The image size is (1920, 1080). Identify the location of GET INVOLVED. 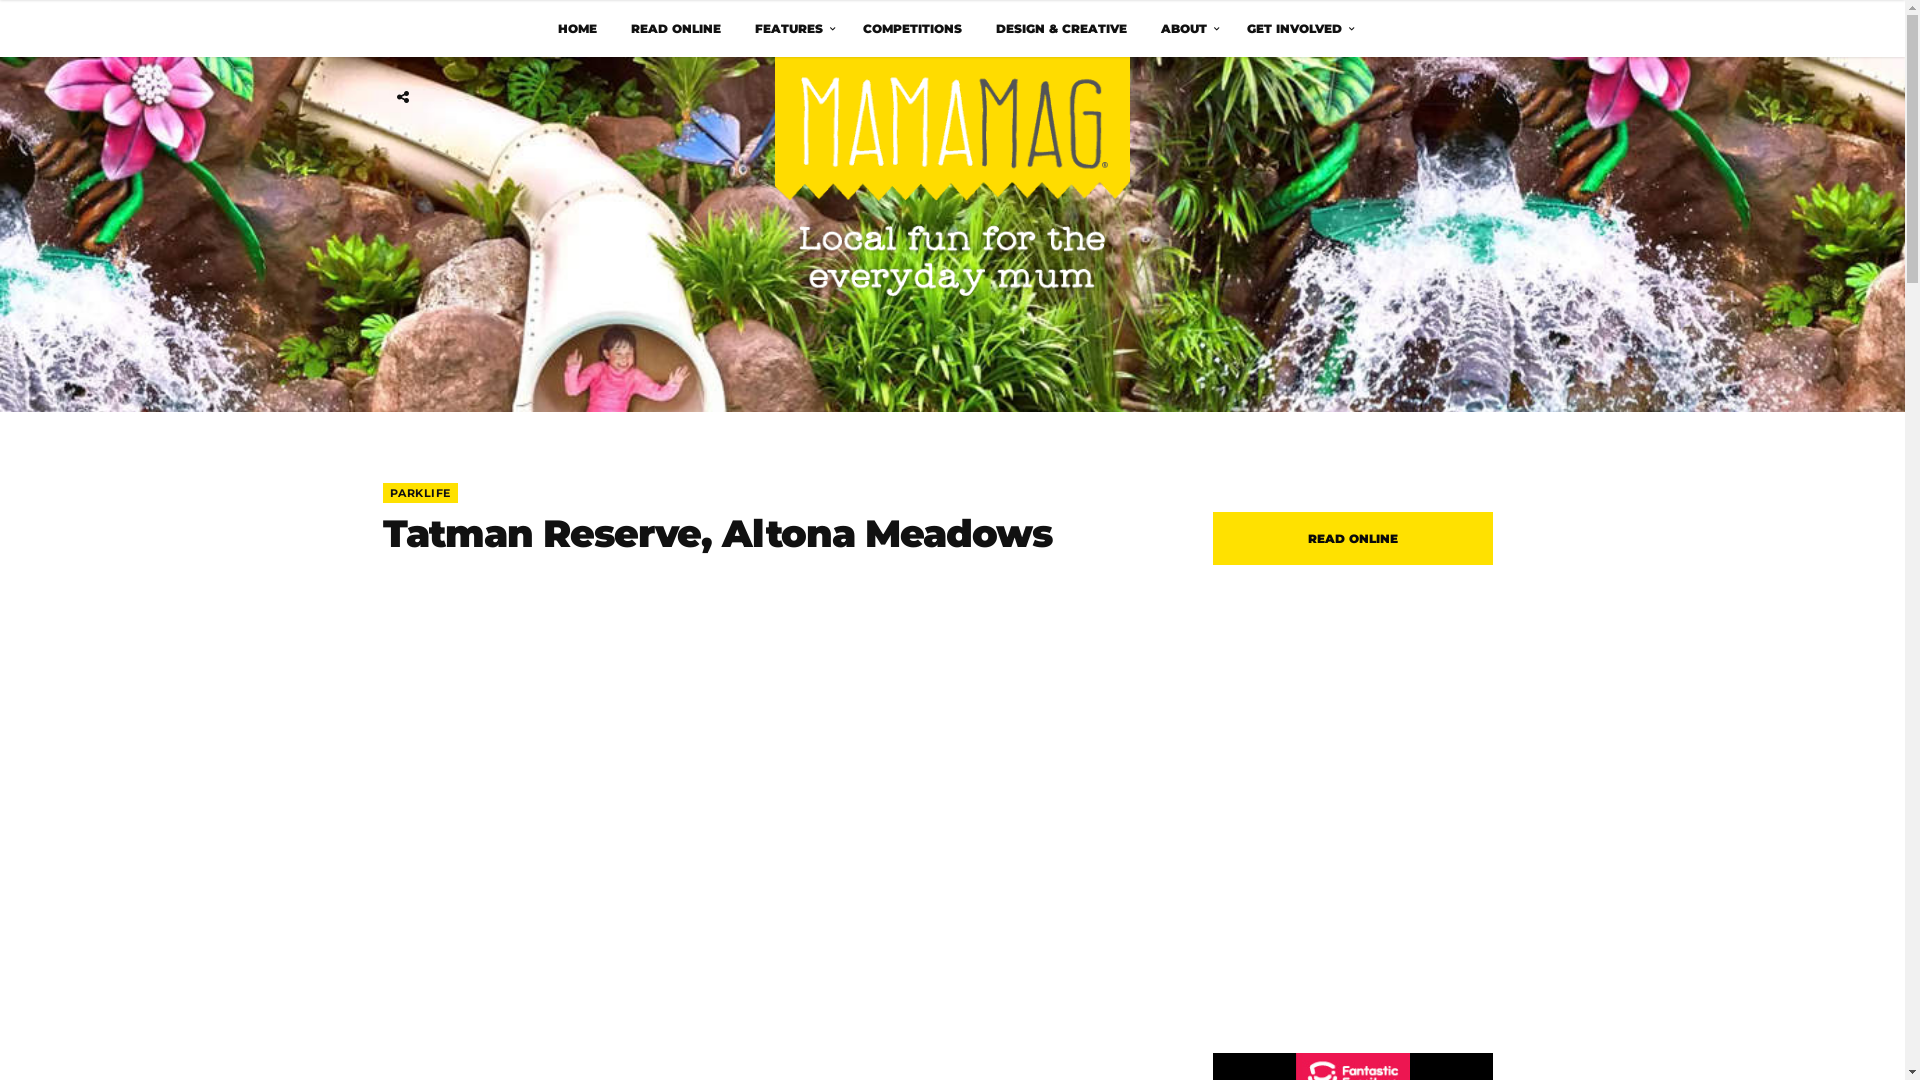
(1298, 28).